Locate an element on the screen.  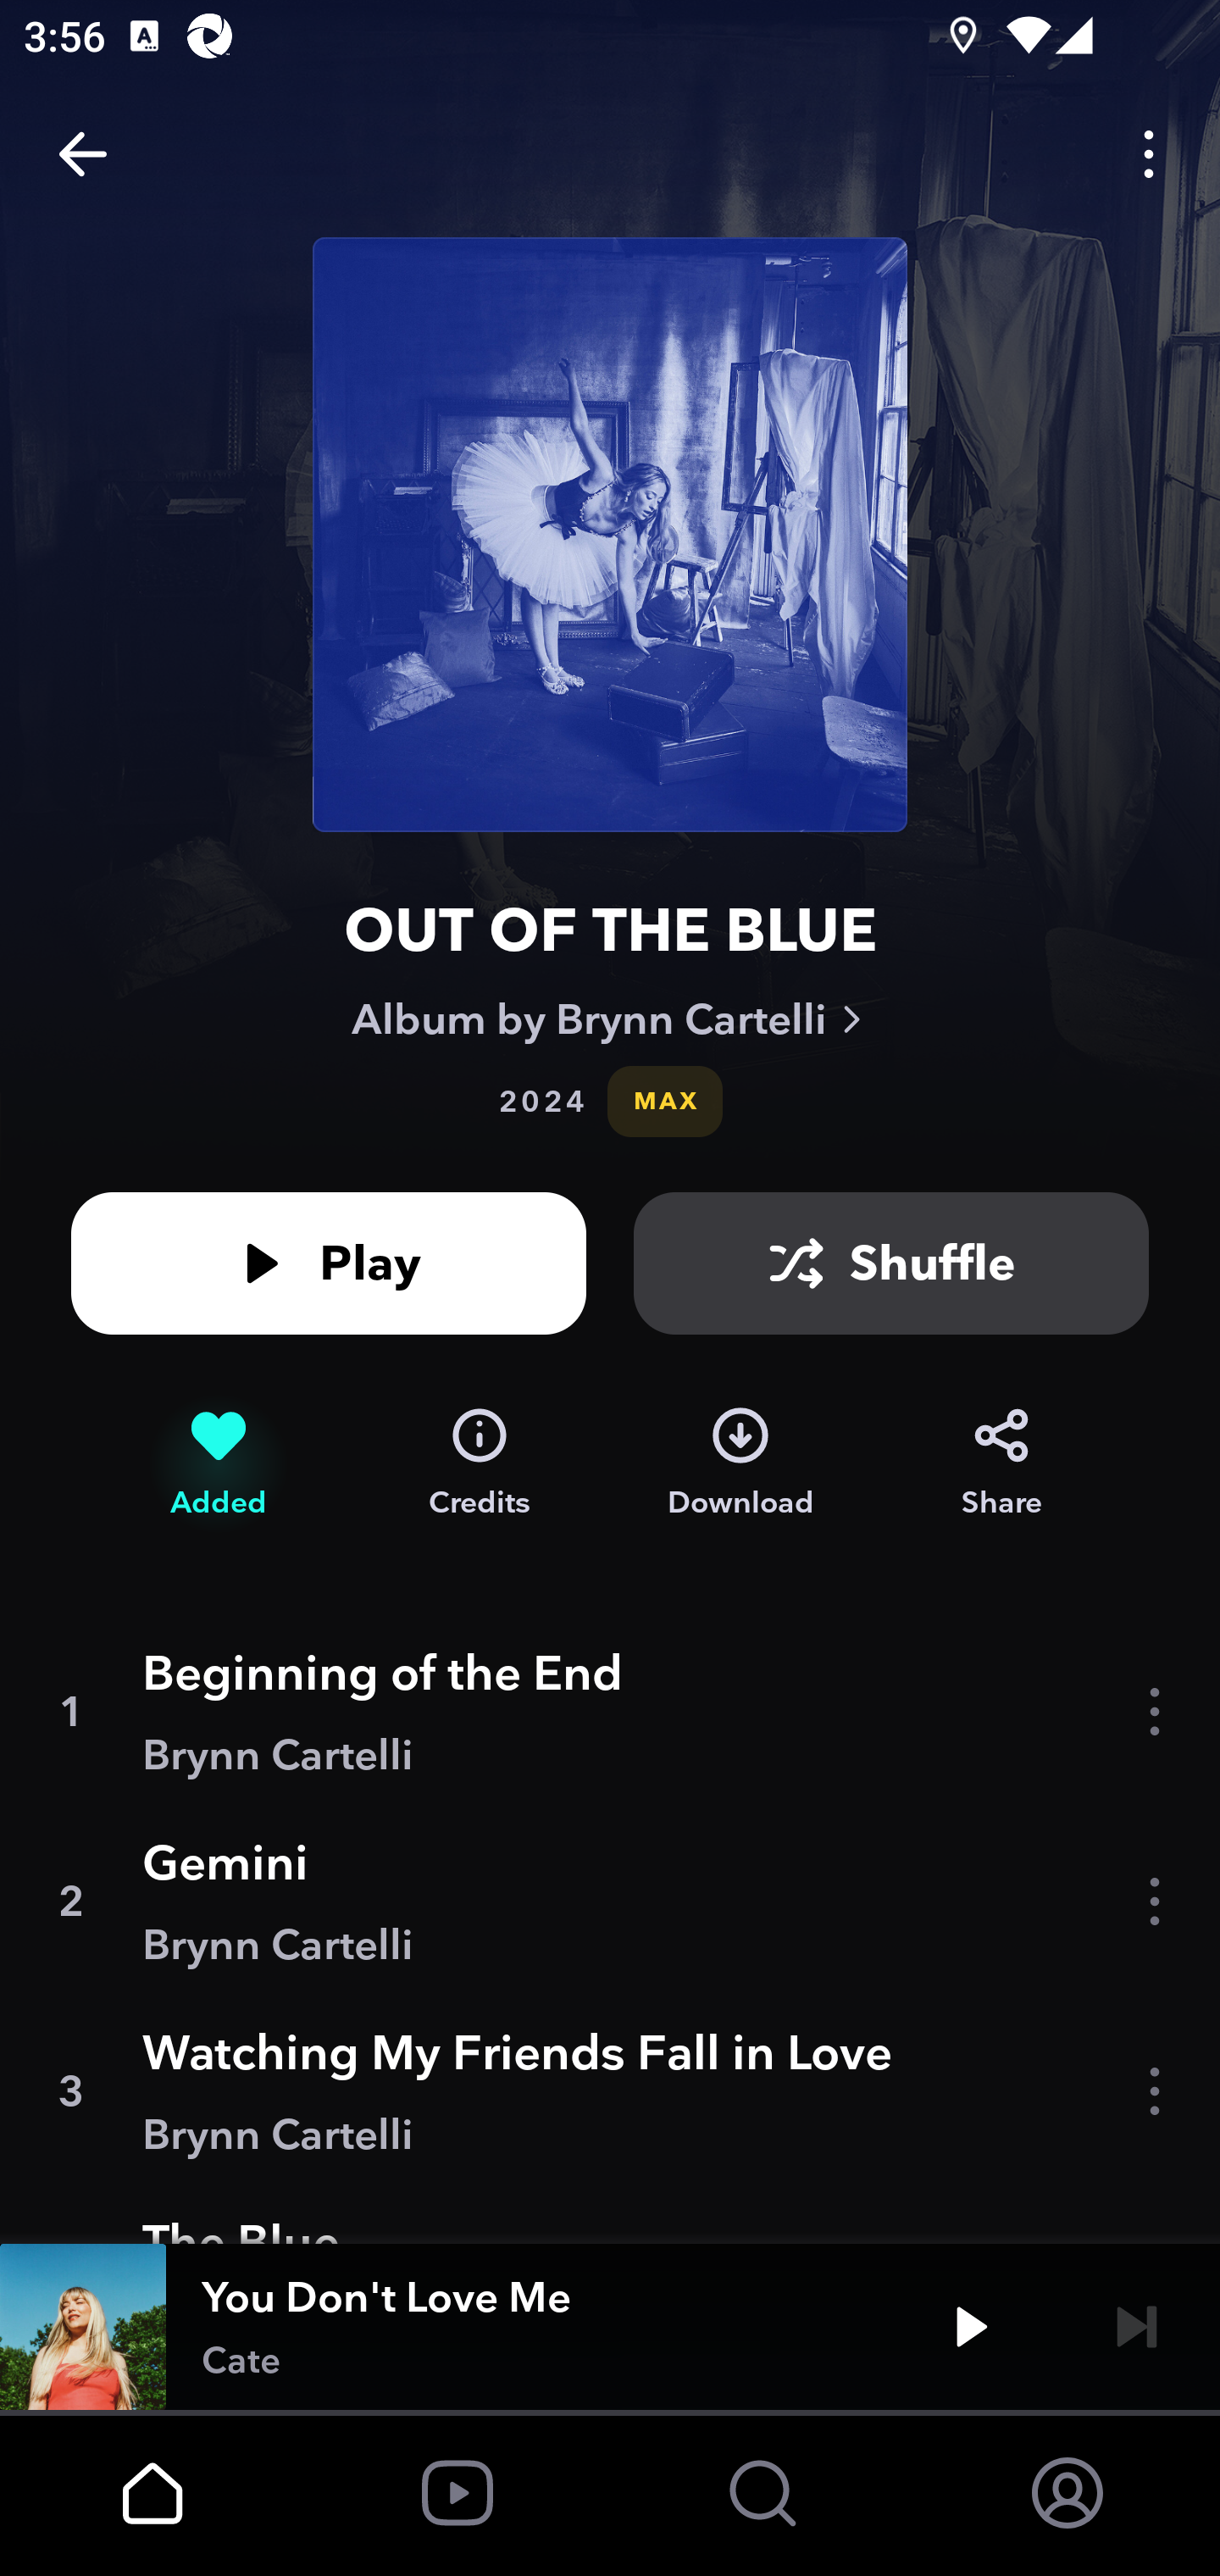
3 Watching My Friends Fall in Love Brynn Cartelli is located at coordinates (610, 2091).